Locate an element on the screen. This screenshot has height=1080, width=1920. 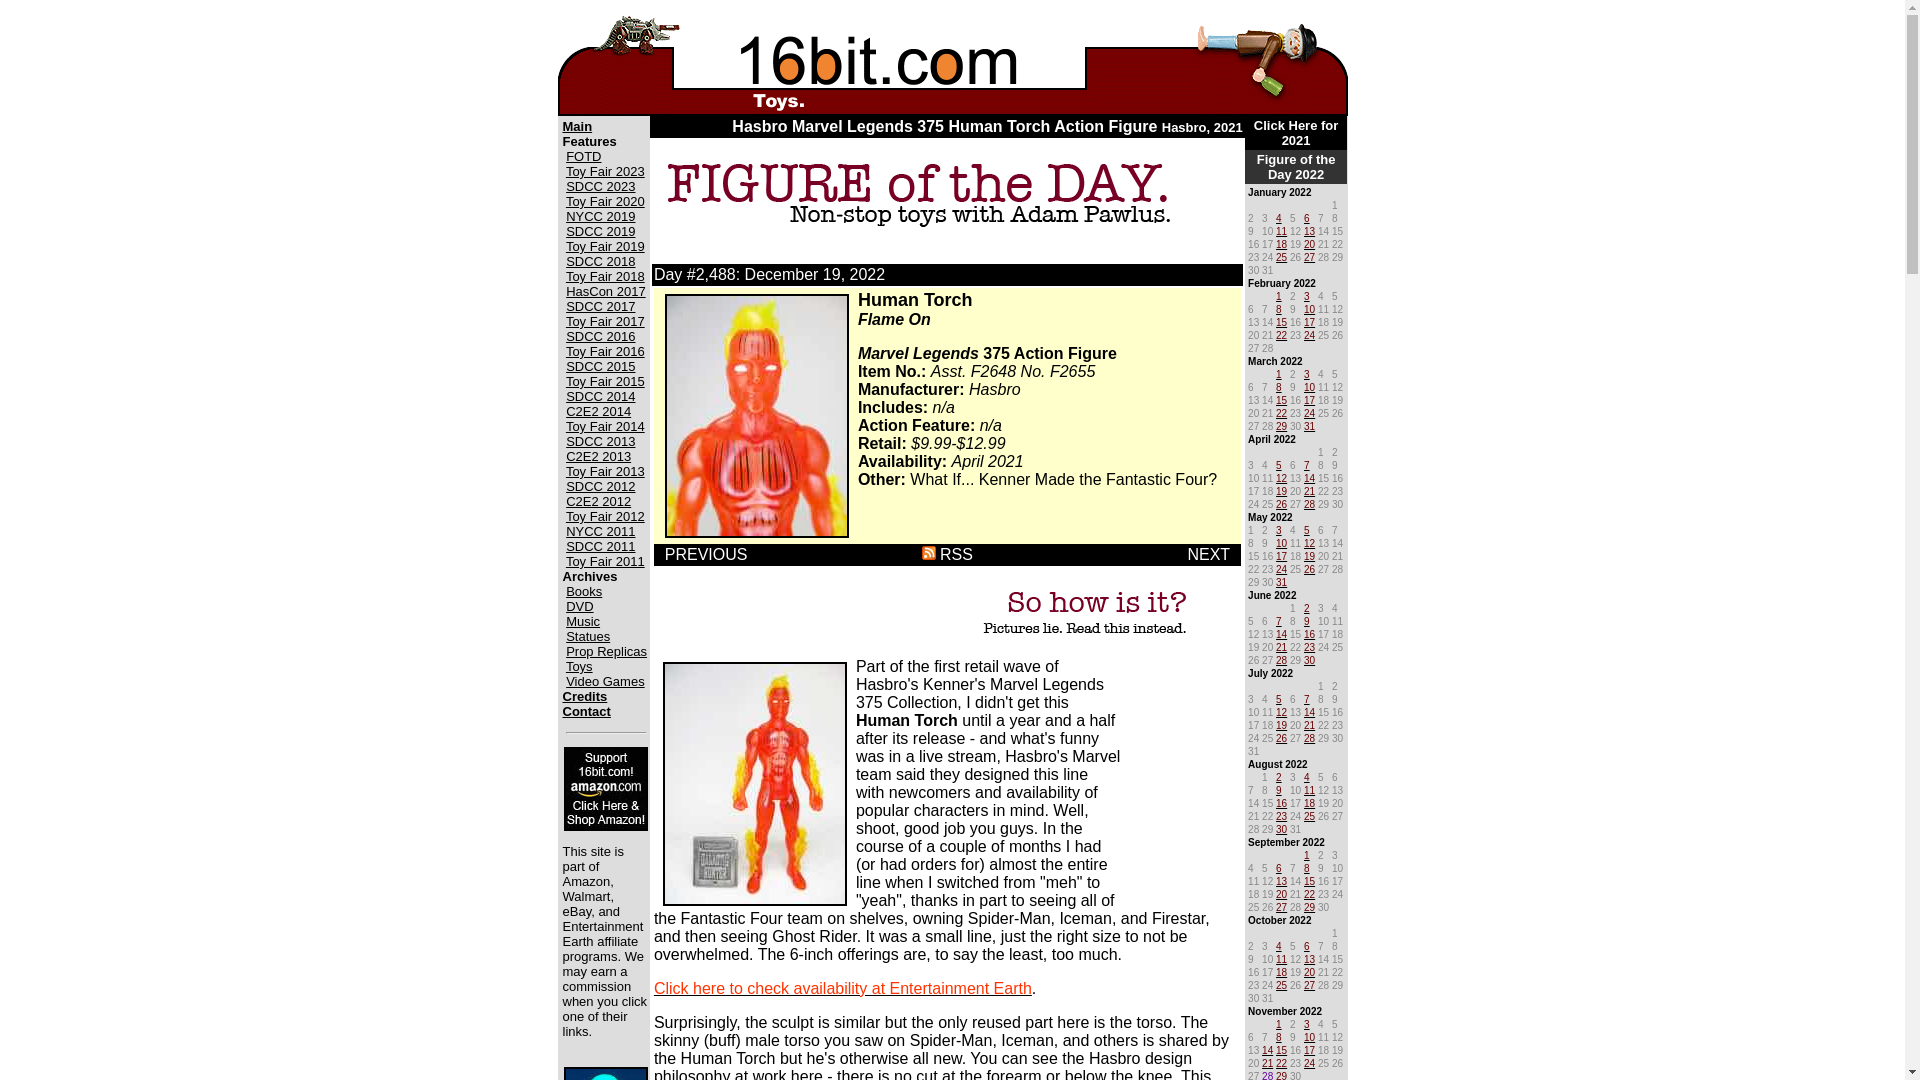
SDCC 2016 is located at coordinates (600, 336).